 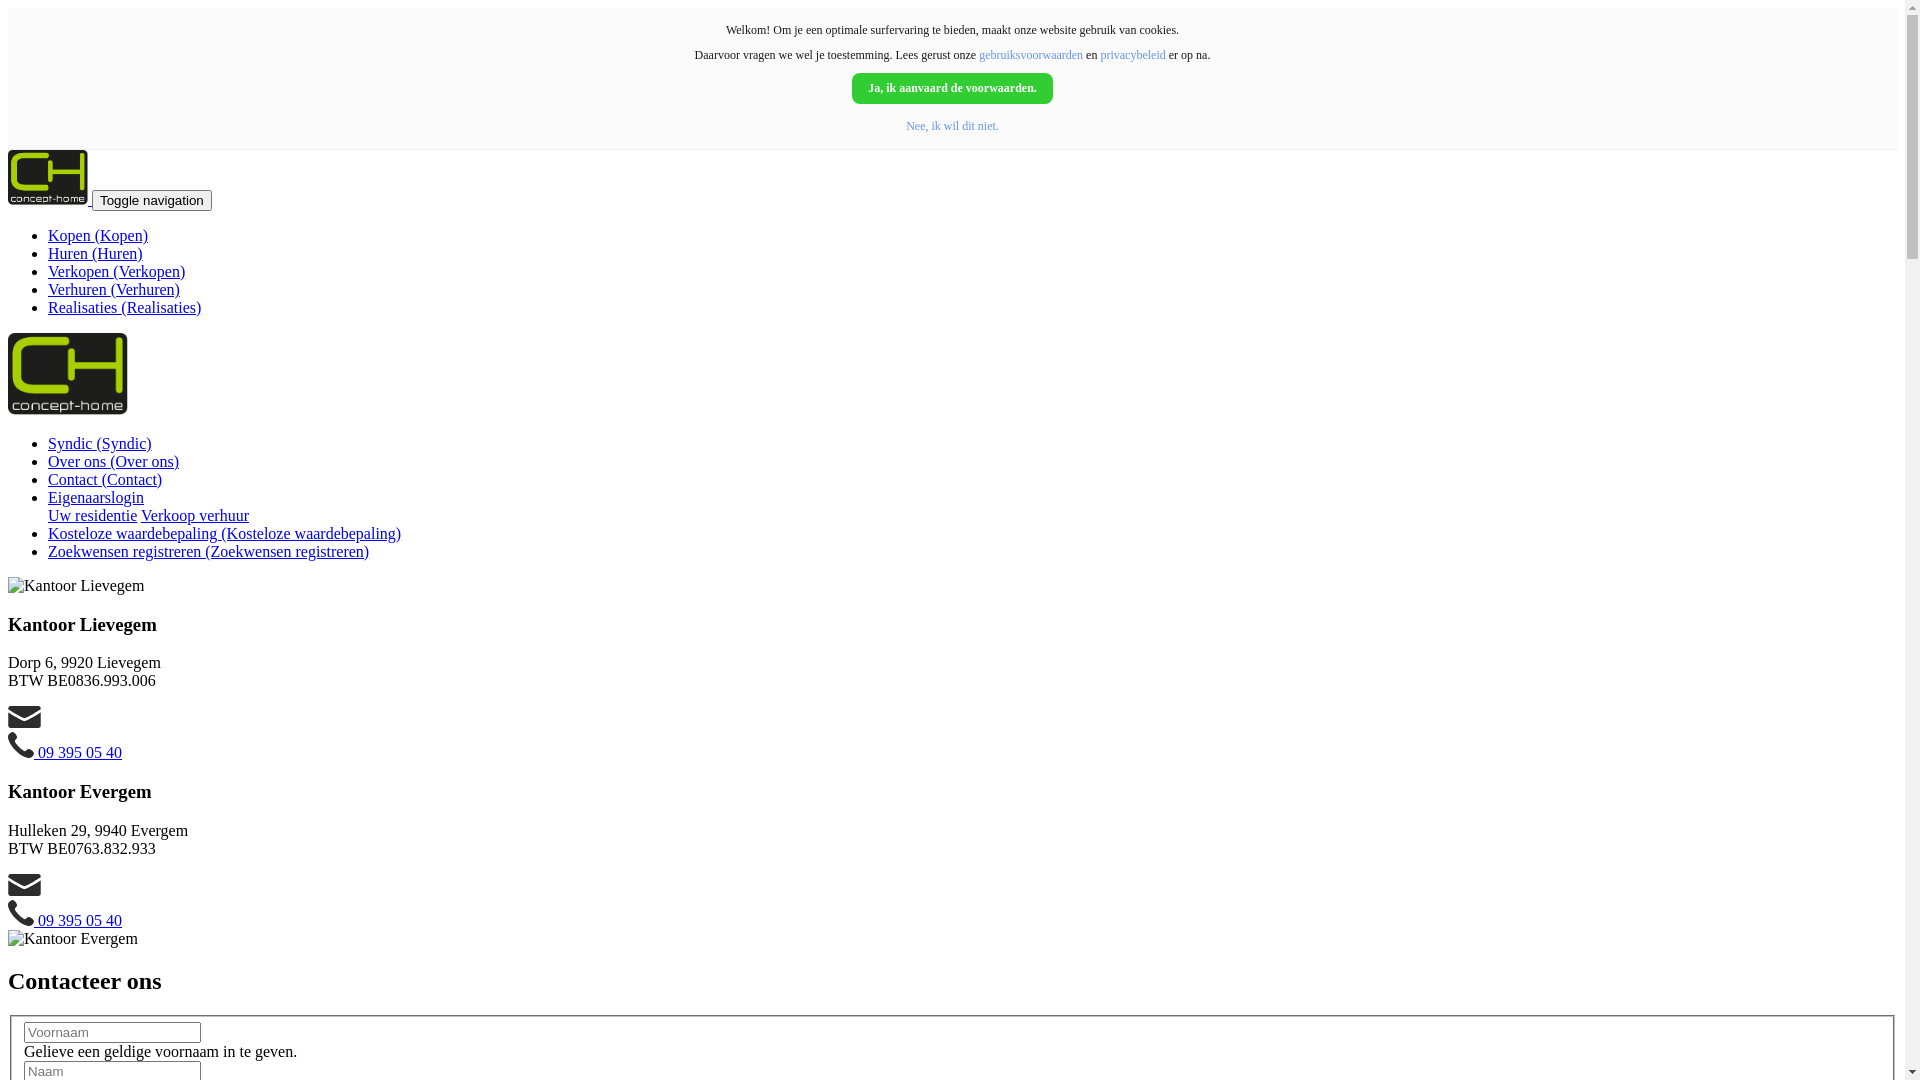 What do you see at coordinates (152, 200) in the screenshot?
I see `Toggle navigation` at bounding box center [152, 200].